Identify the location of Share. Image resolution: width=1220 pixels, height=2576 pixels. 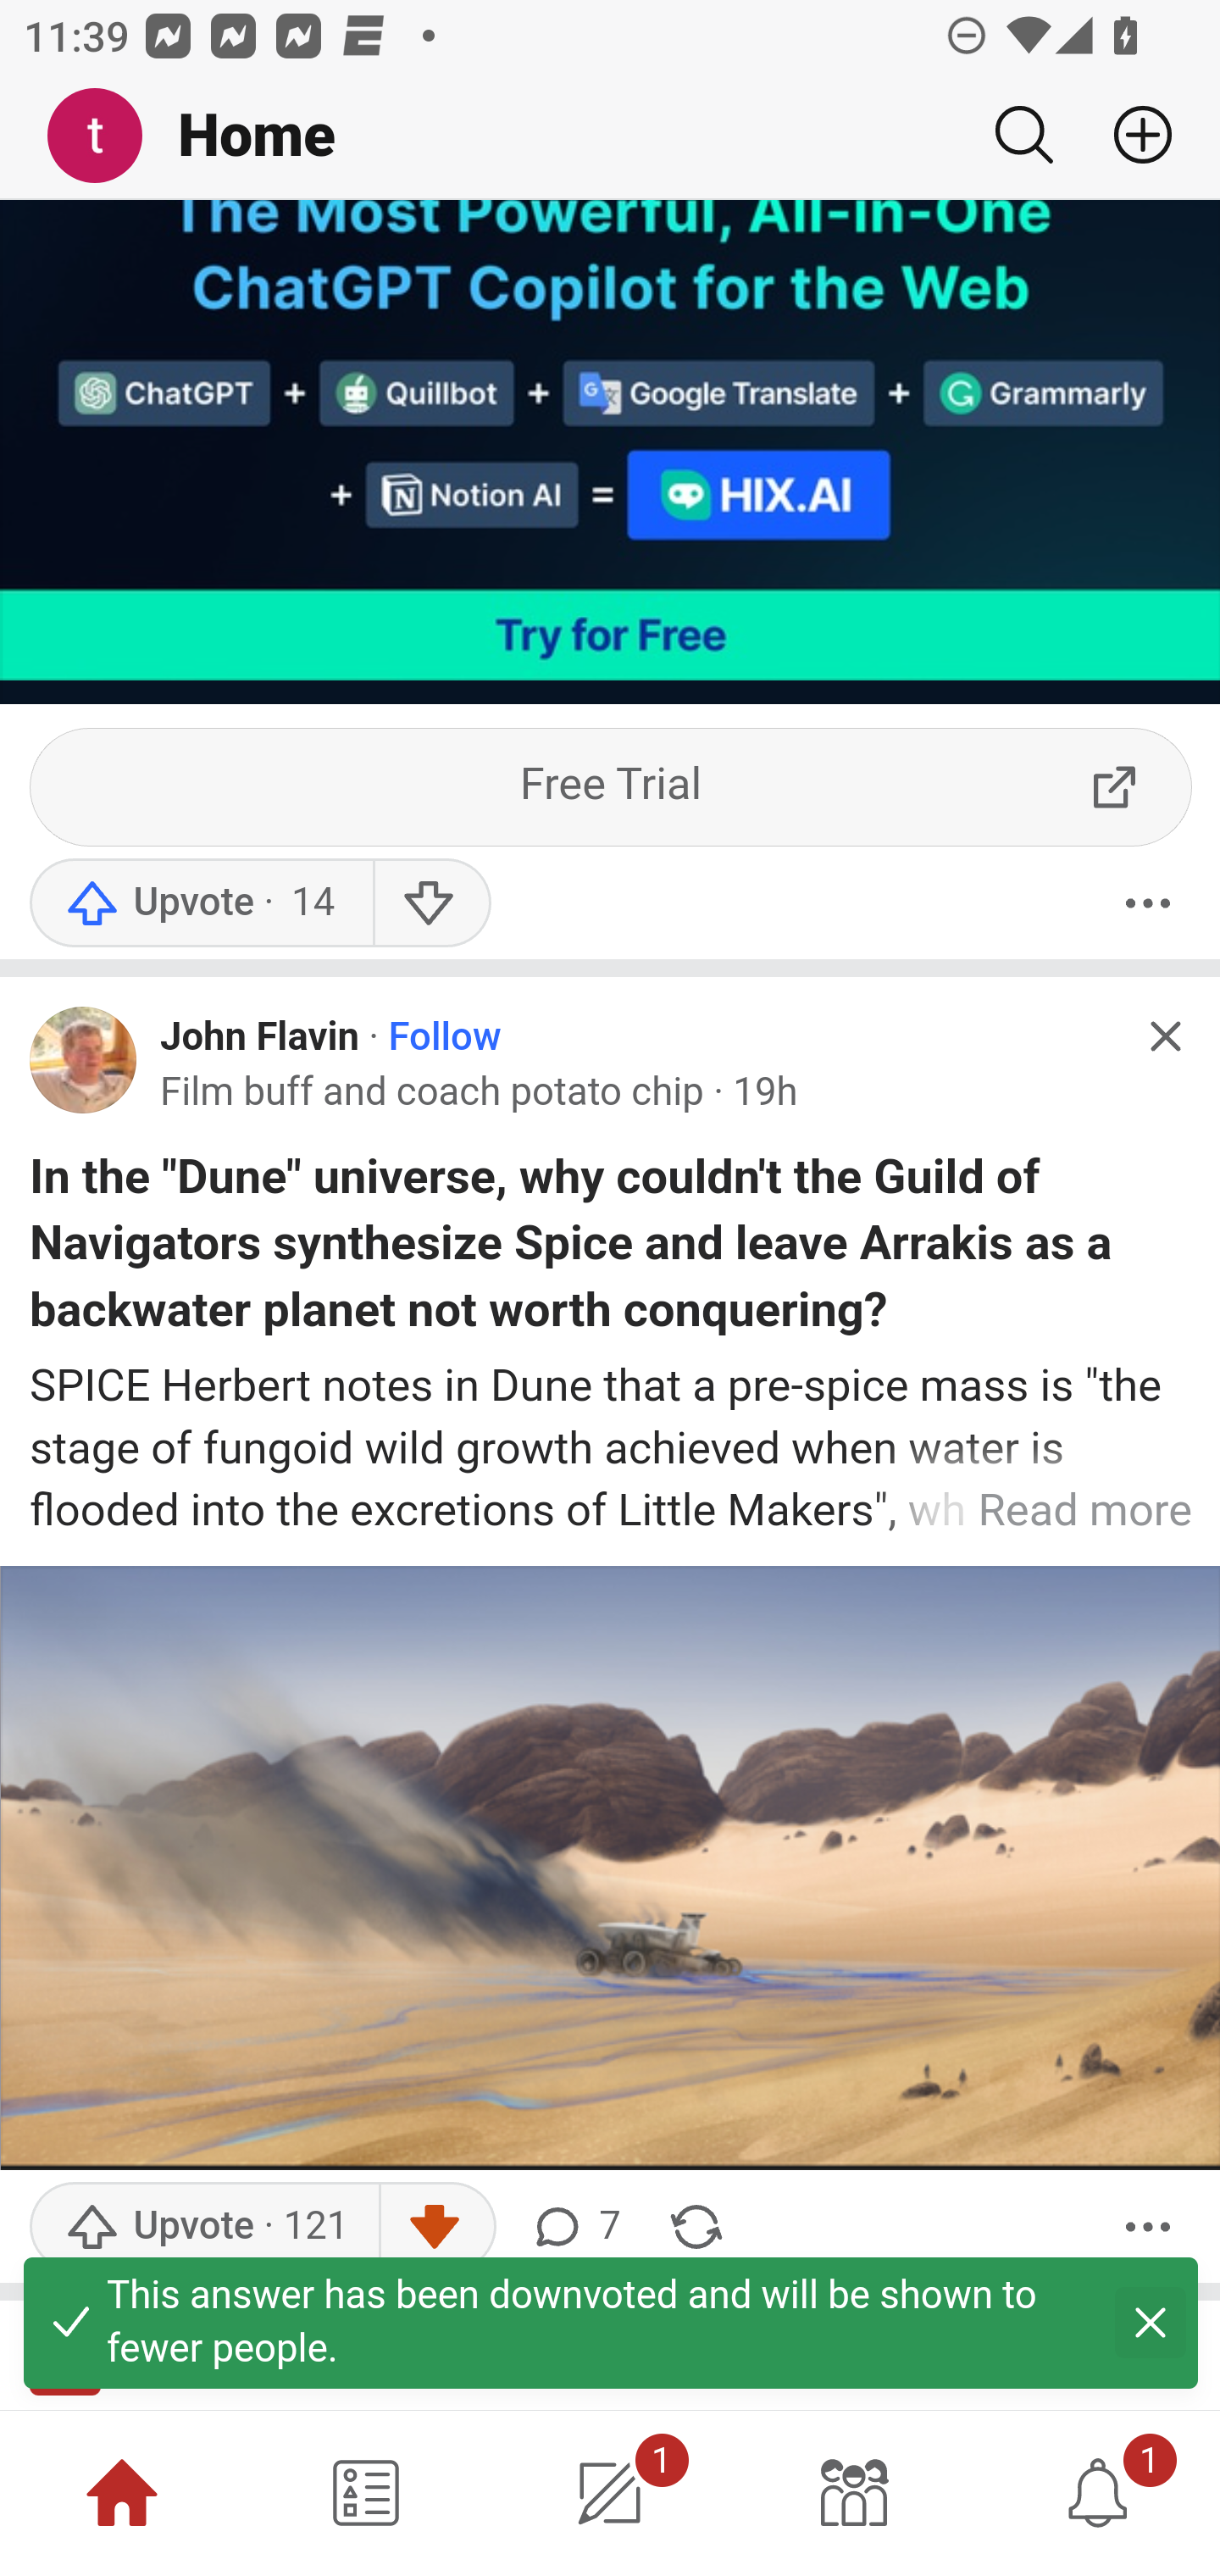
(696, 2230).